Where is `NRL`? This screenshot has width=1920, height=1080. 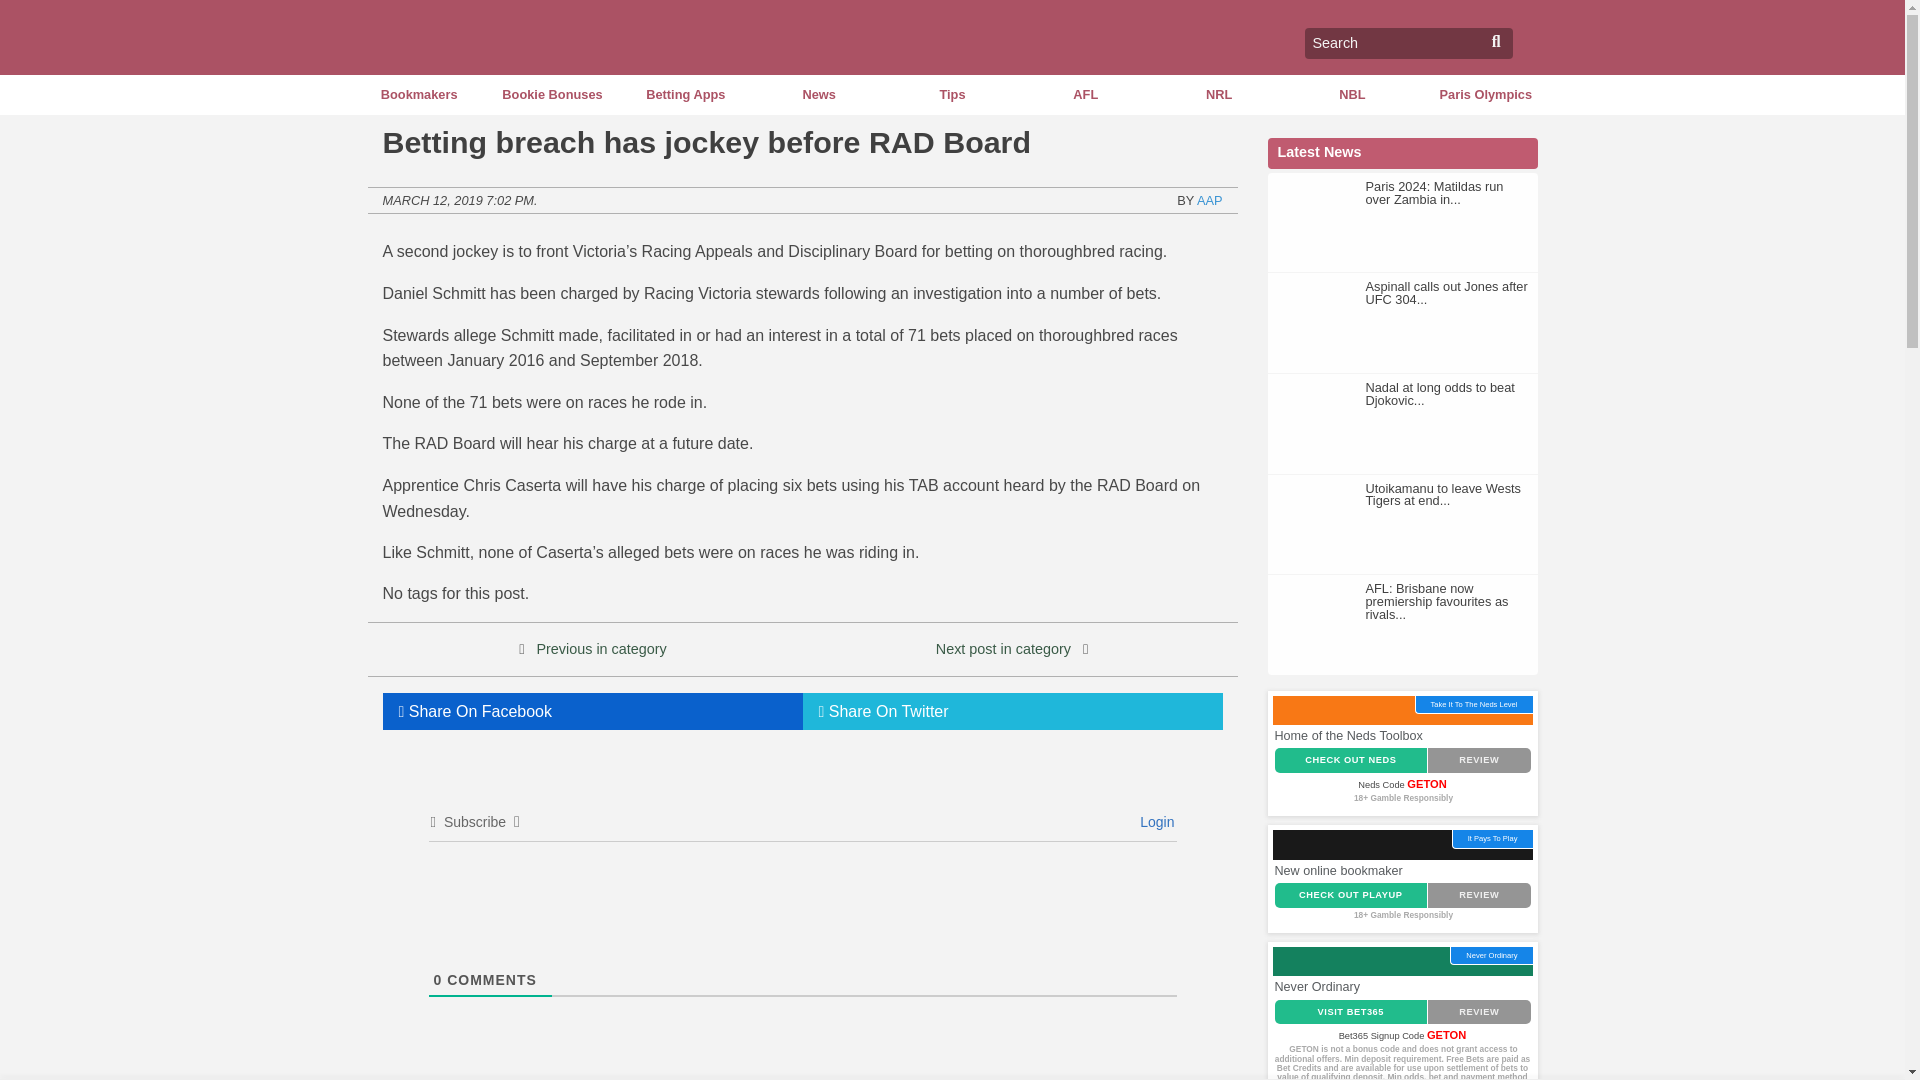
NRL is located at coordinates (1218, 94).